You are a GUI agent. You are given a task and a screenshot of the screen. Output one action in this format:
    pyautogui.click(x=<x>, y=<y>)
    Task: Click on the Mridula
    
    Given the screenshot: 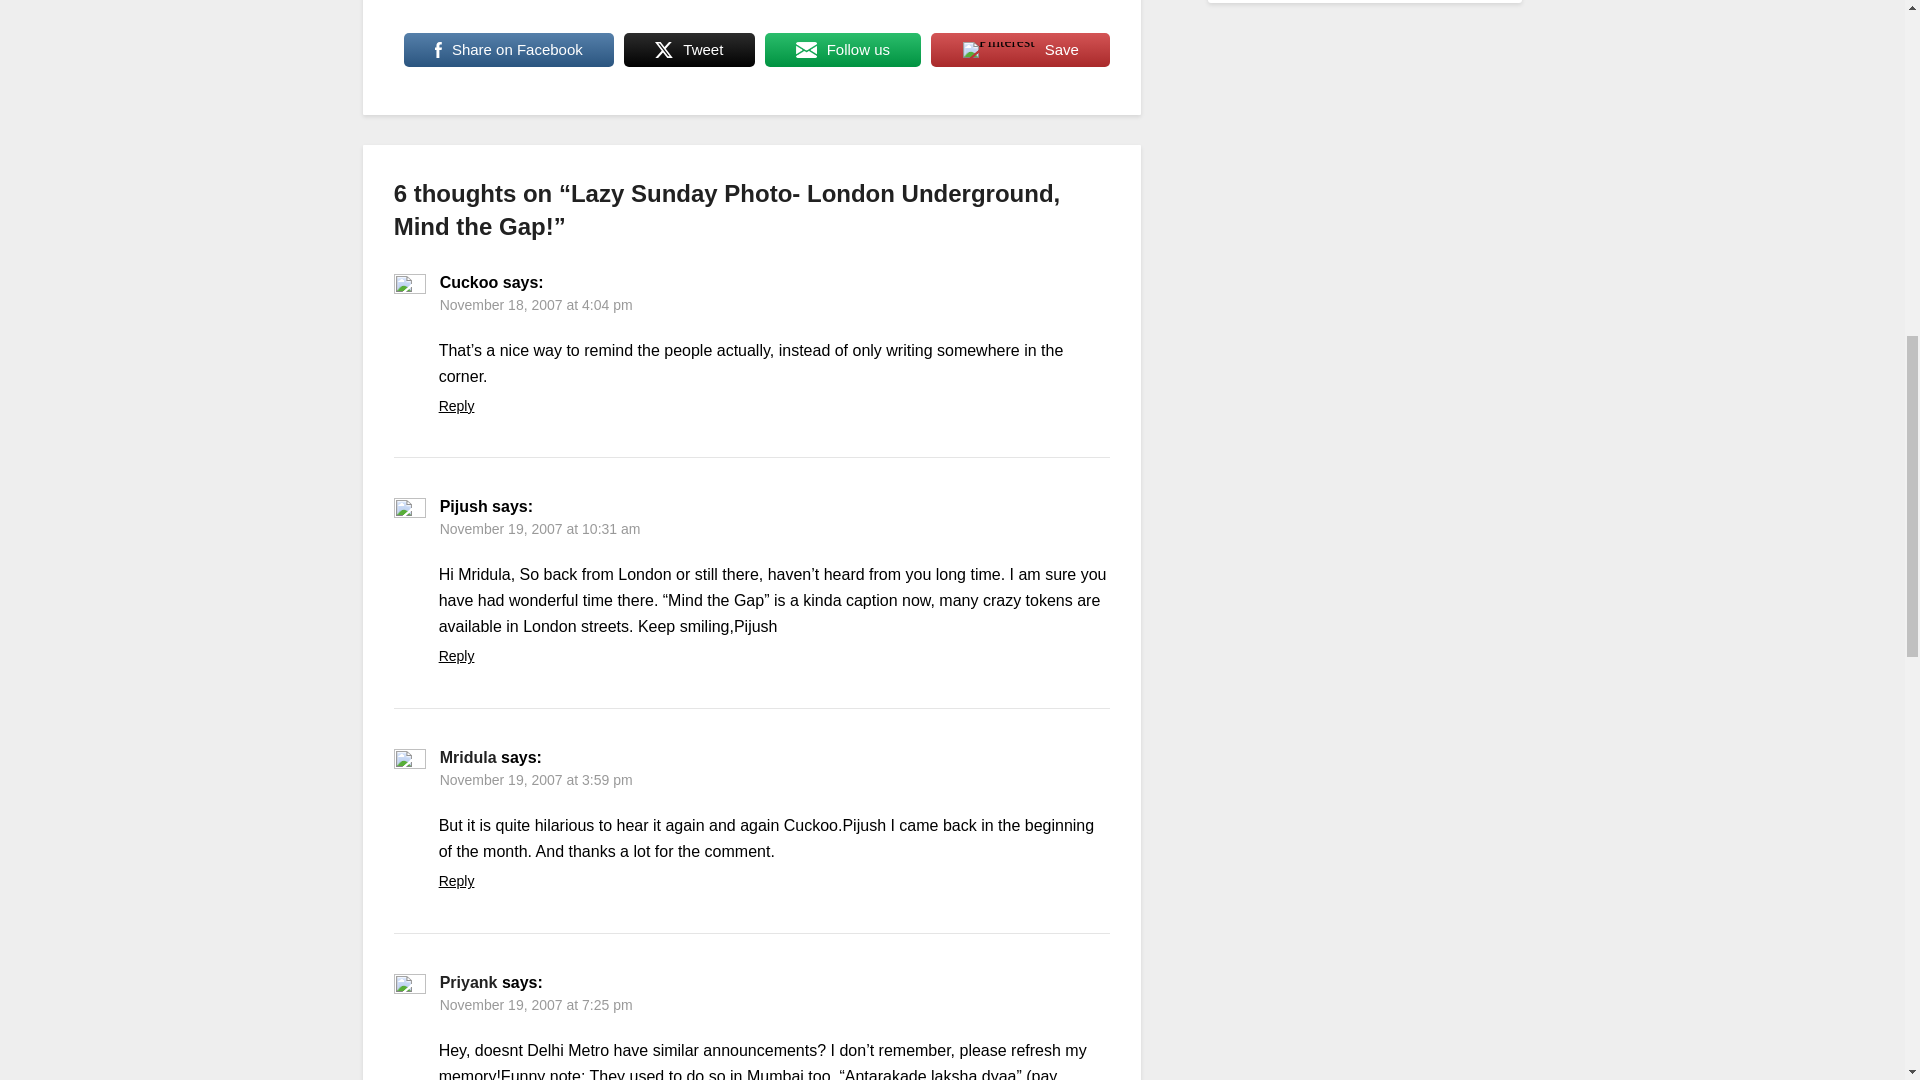 What is the action you would take?
    pyautogui.click(x=468, y=757)
    